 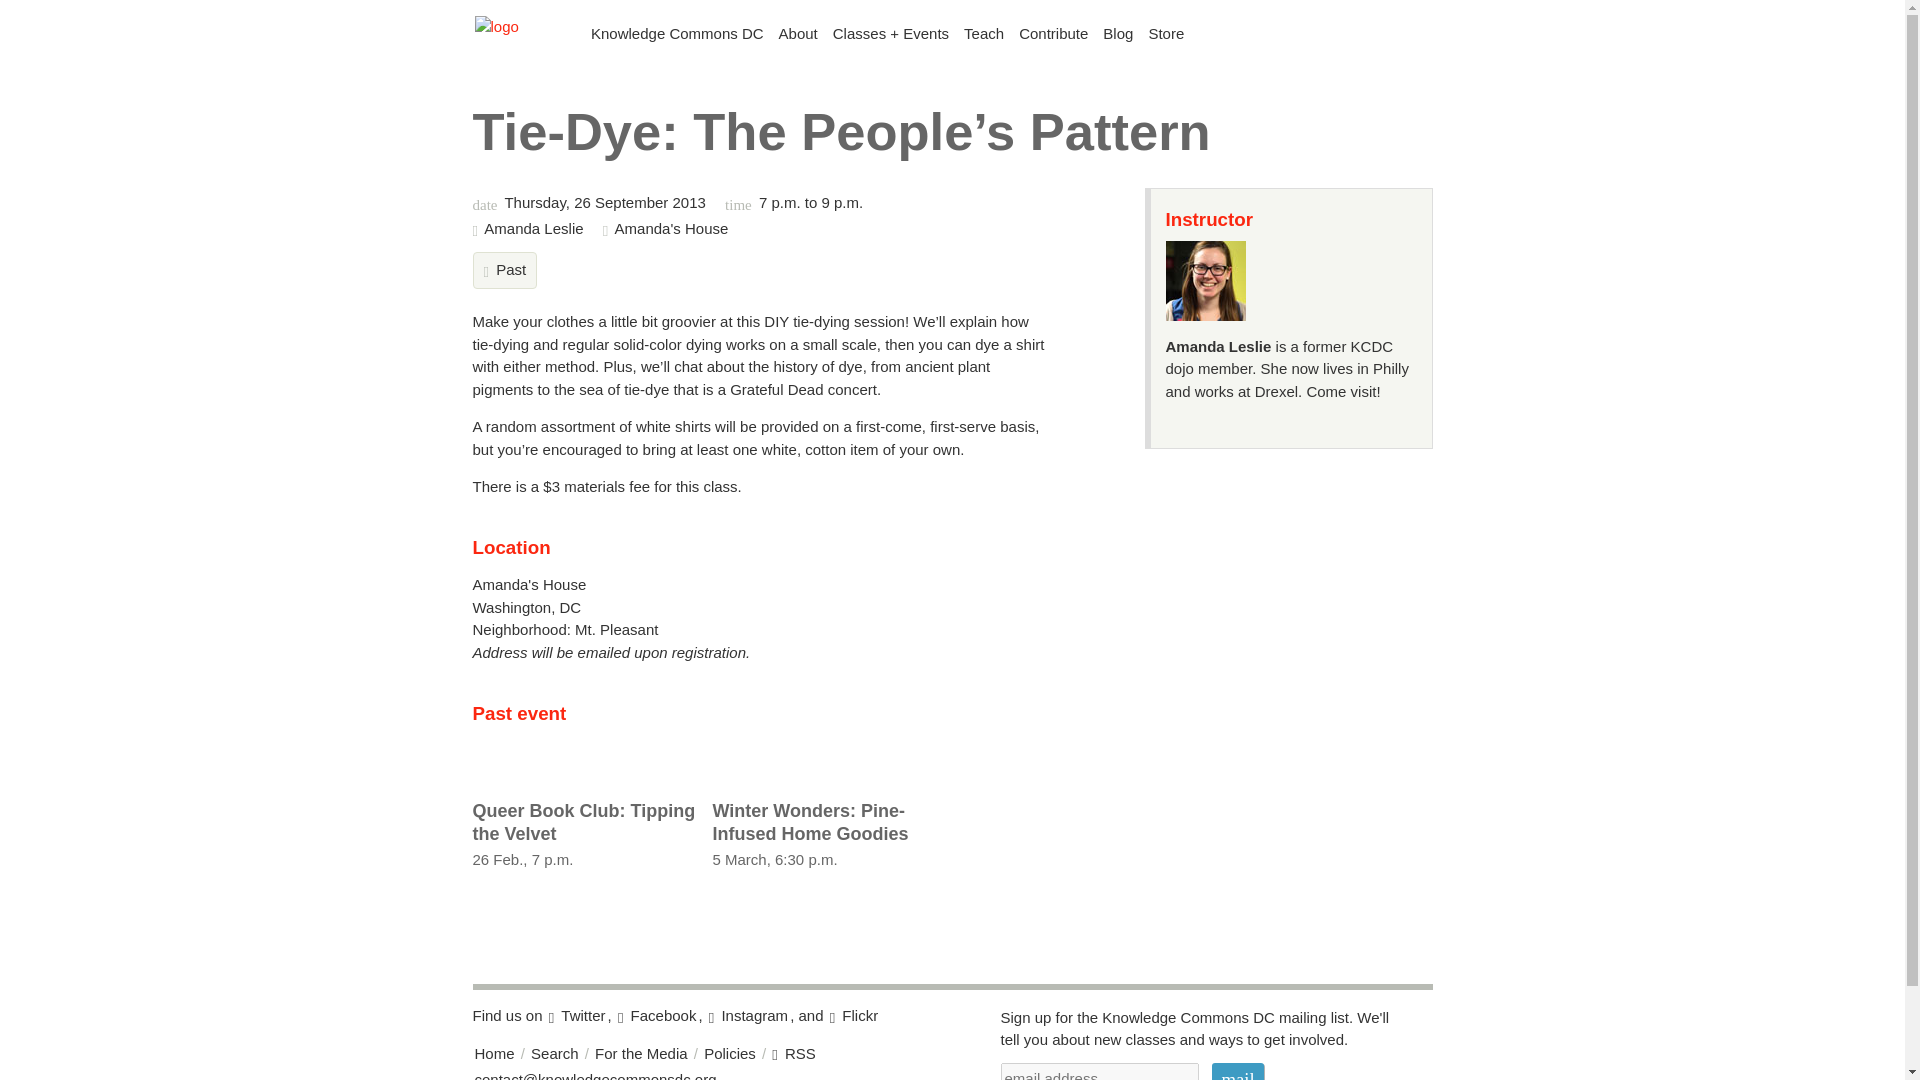 What do you see at coordinates (584, 828) in the screenshot?
I see `Blog` at bounding box center [584, 828].